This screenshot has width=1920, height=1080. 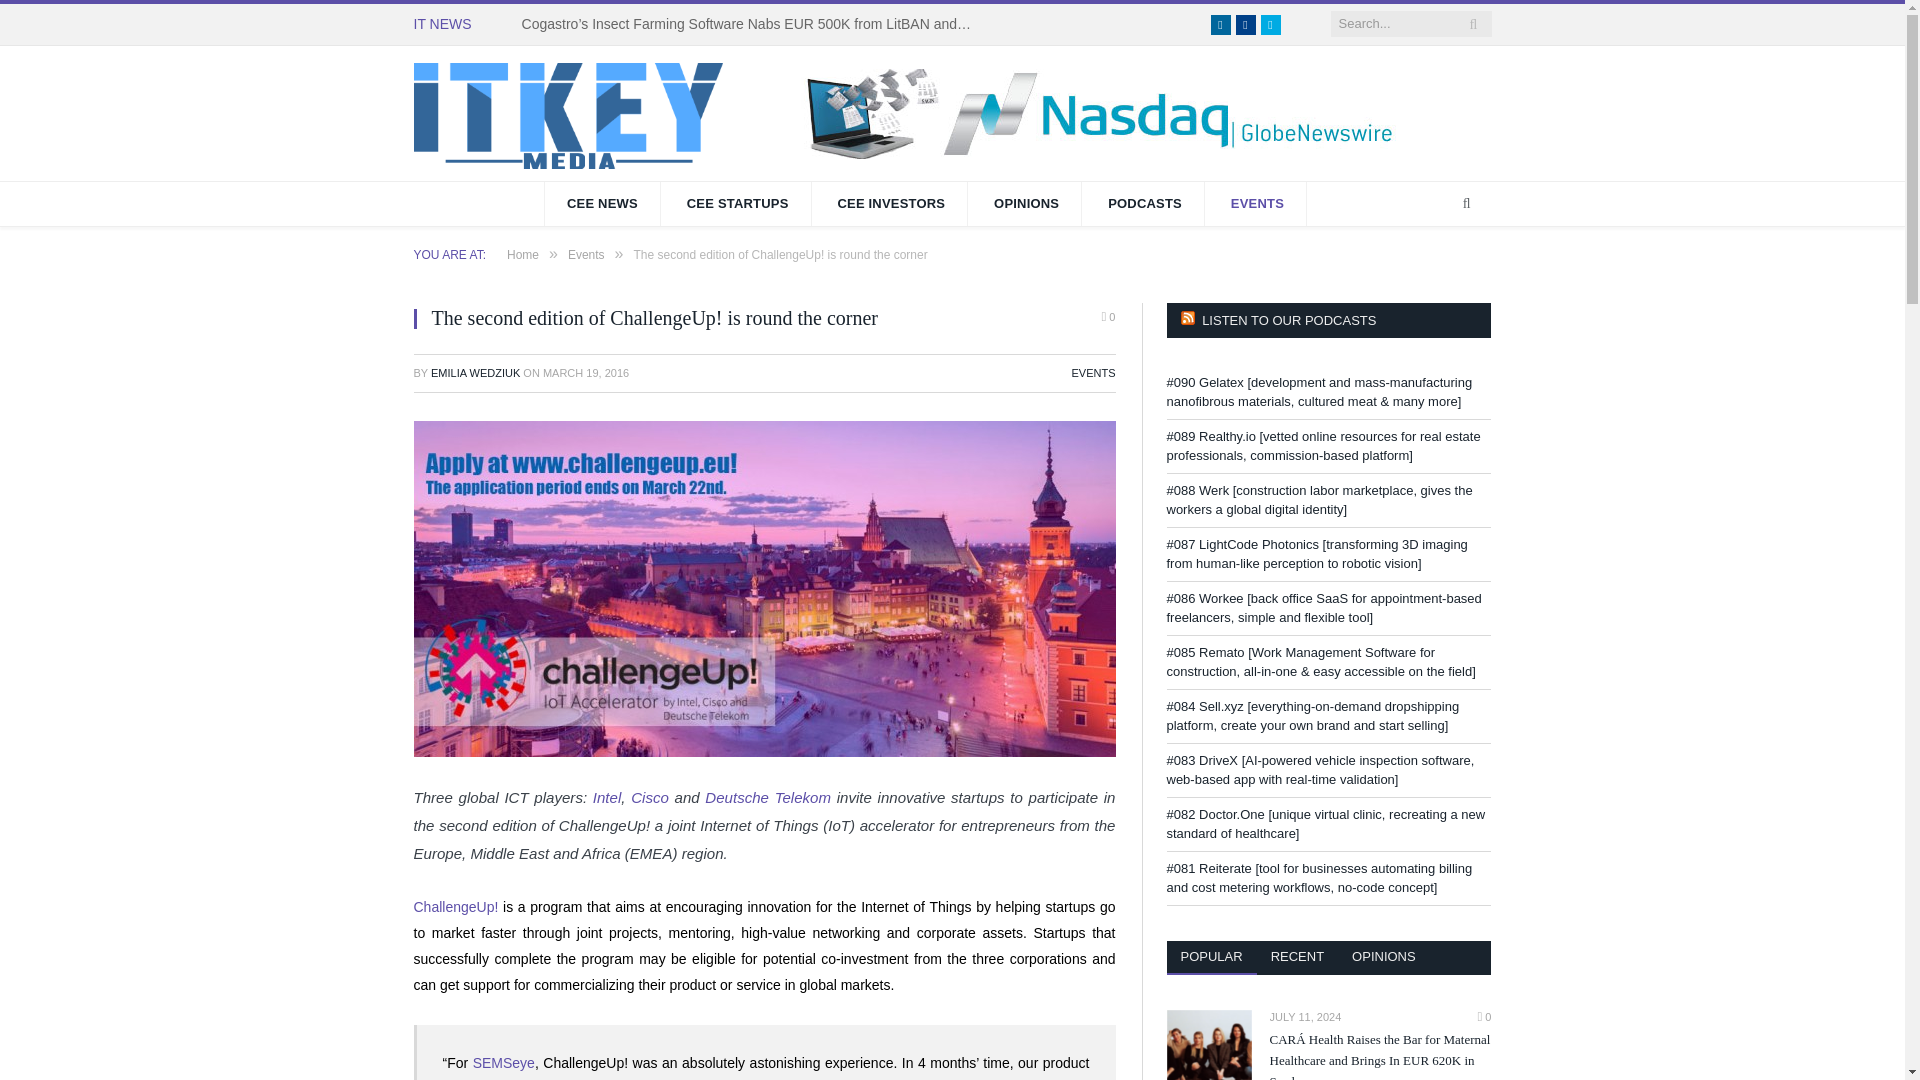 I want to click on 2016-03-19, so click(x=586, y=373).